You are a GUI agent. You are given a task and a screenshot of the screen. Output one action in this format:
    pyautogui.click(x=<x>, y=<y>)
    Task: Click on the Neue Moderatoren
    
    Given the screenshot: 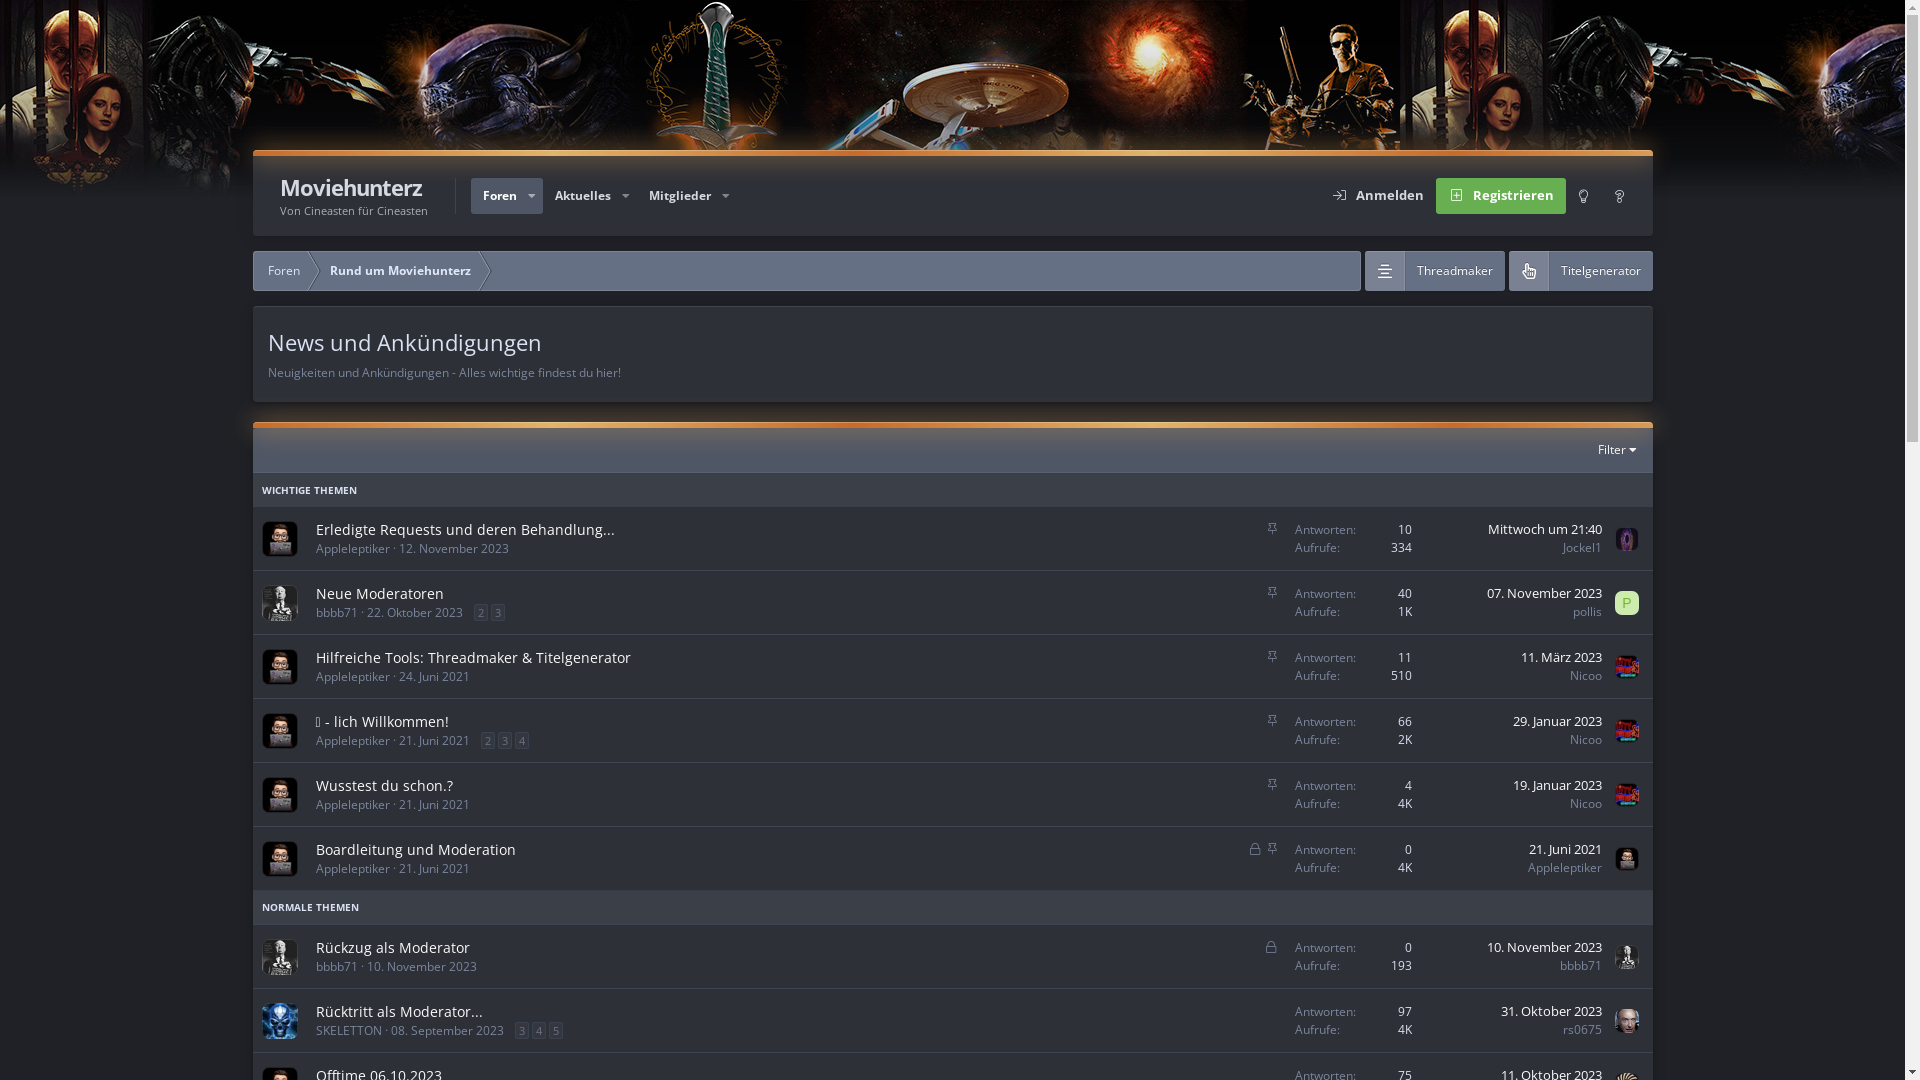 What is the action you would take?
    pyautogui.click(x=380, y=594)
    